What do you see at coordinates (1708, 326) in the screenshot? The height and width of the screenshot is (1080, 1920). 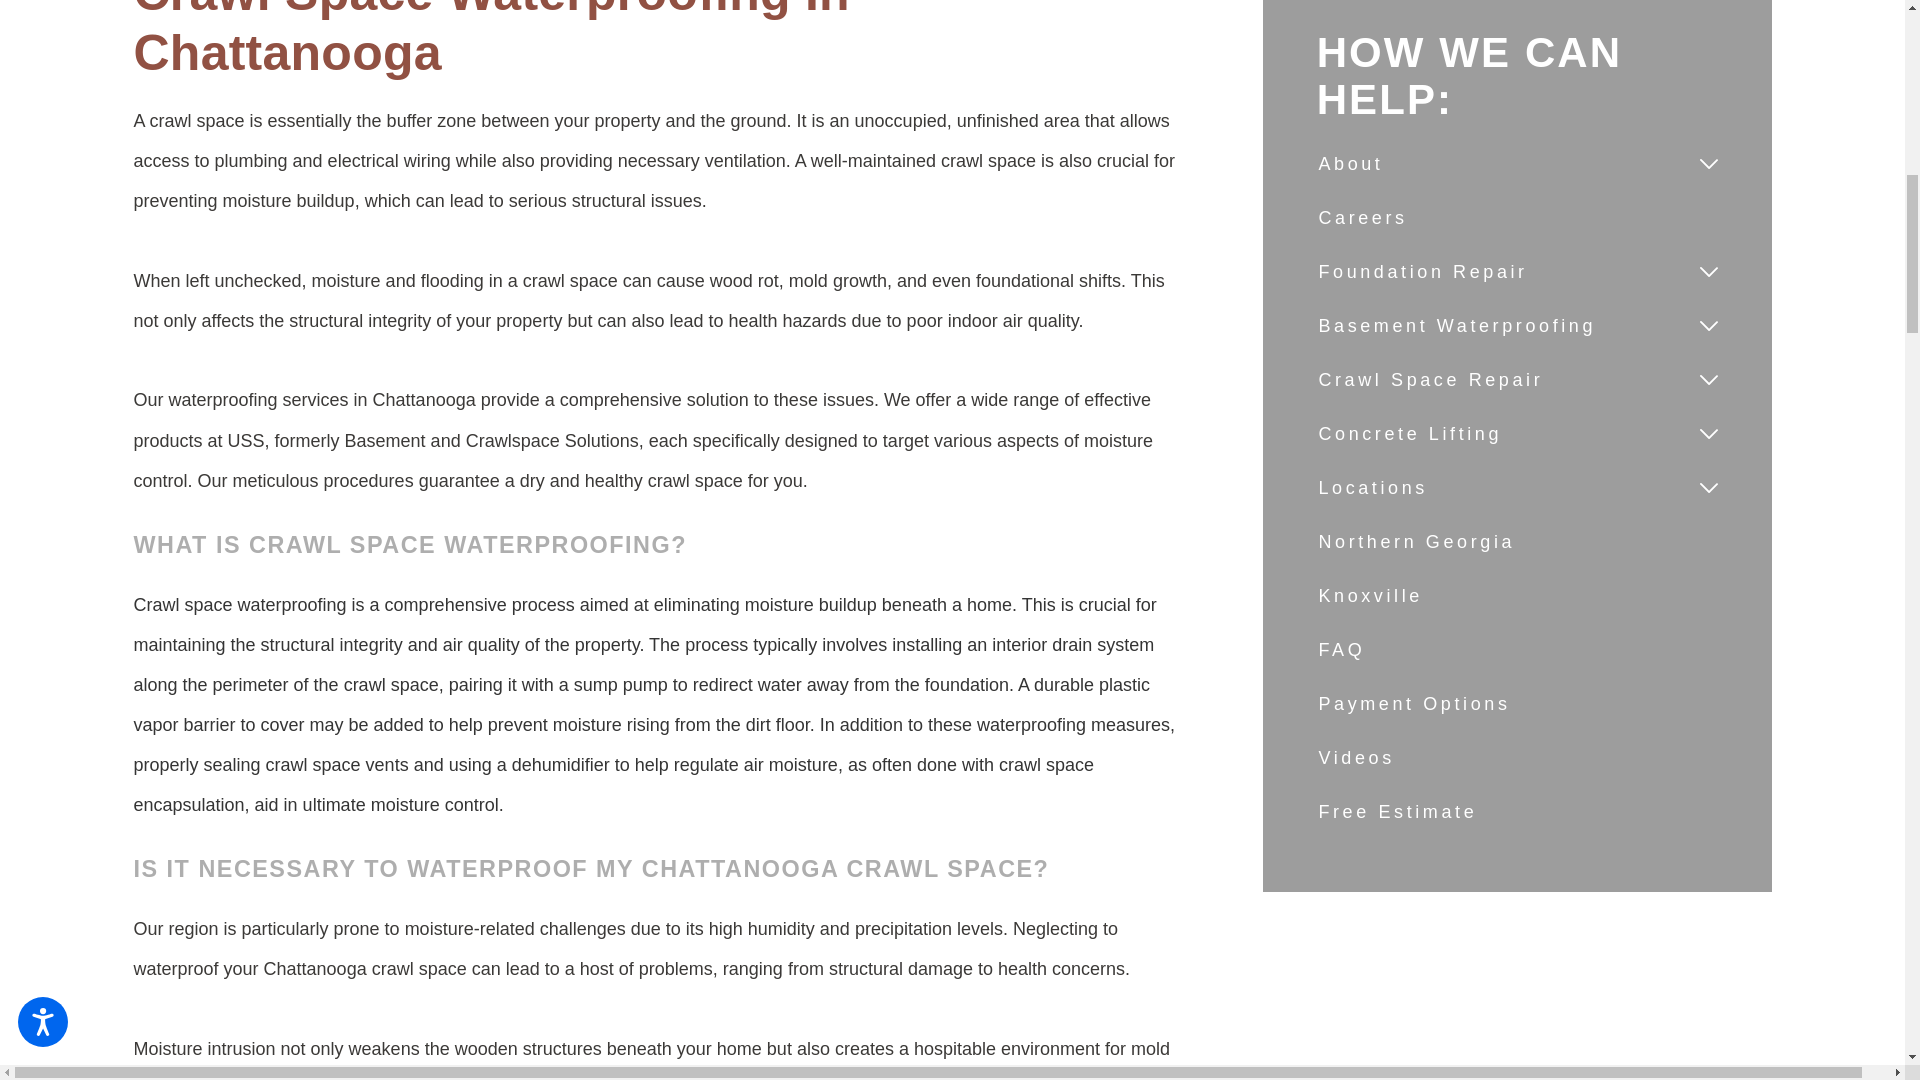 I see `Open child menu of Basement Waterproofing ` at bounding box center [1708, 326].